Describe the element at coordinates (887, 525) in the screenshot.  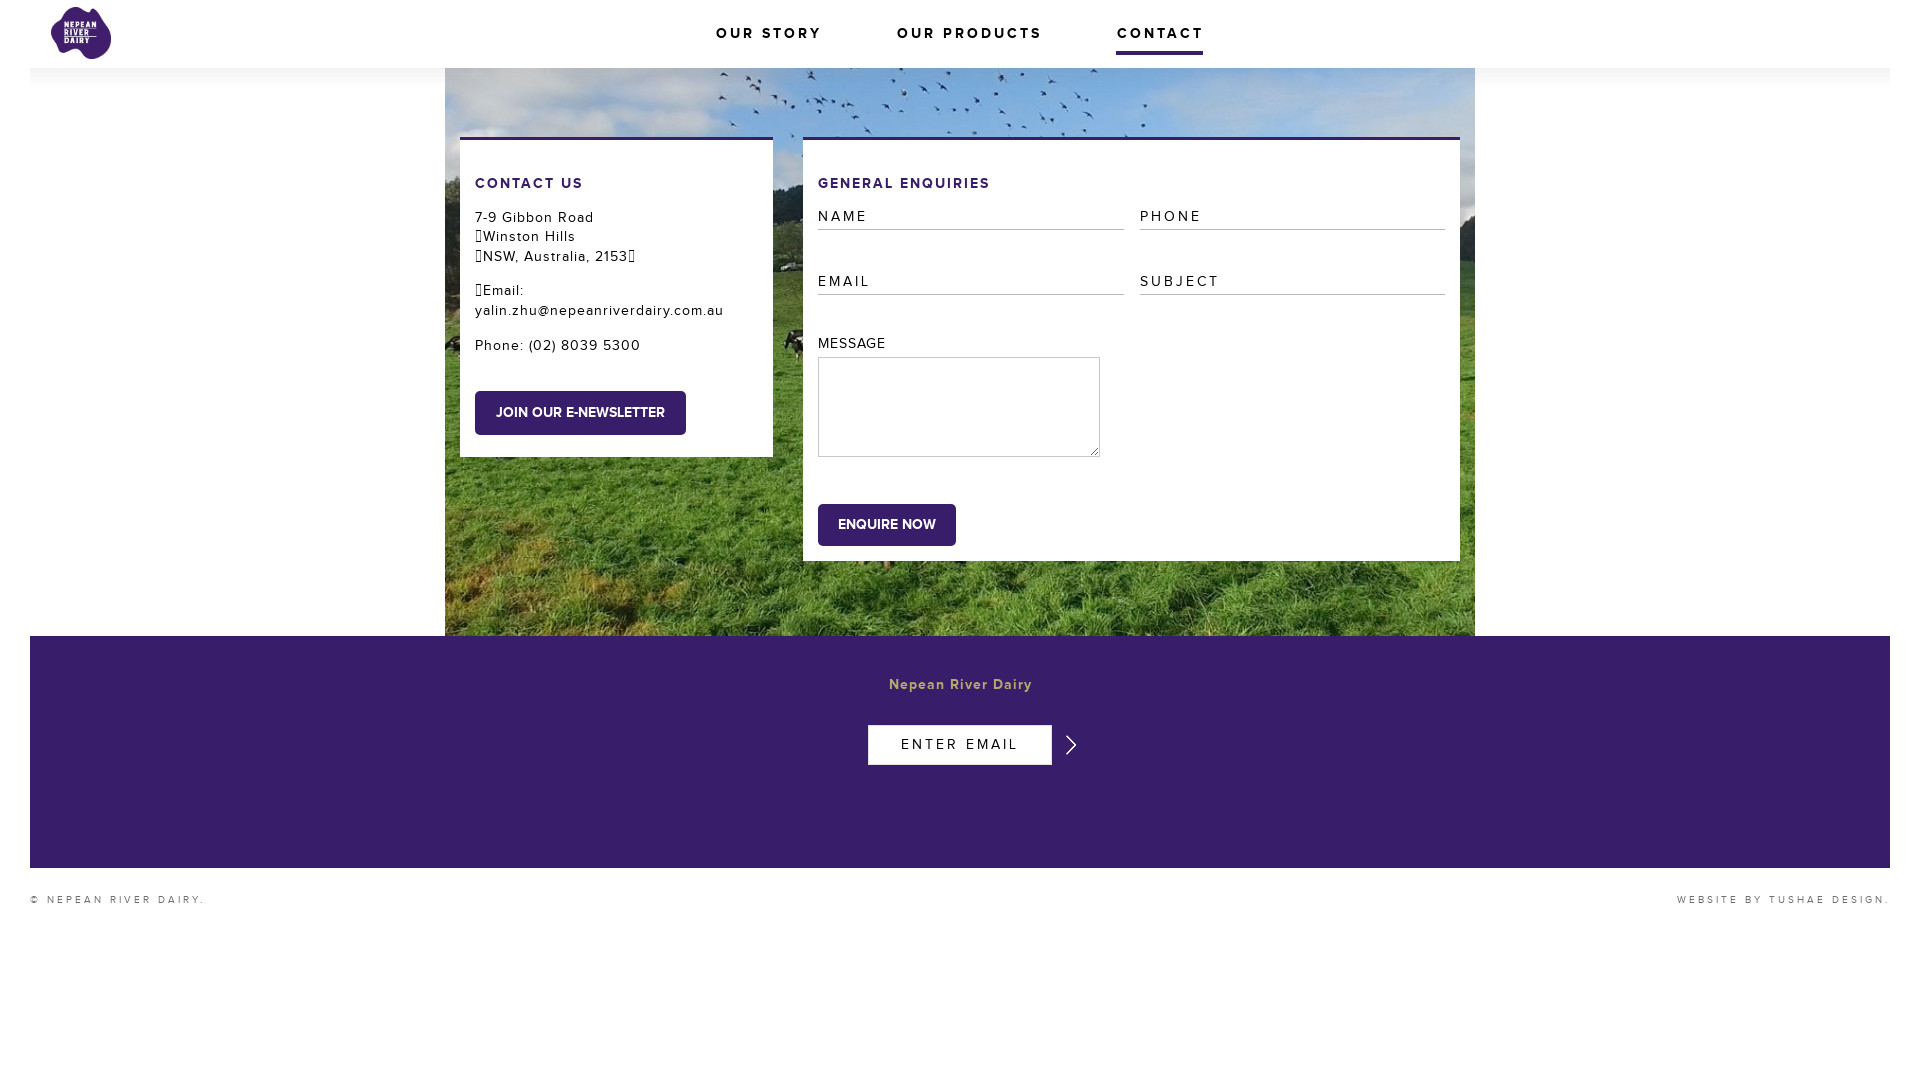
I see `ENQUIRE NOW` at that location.